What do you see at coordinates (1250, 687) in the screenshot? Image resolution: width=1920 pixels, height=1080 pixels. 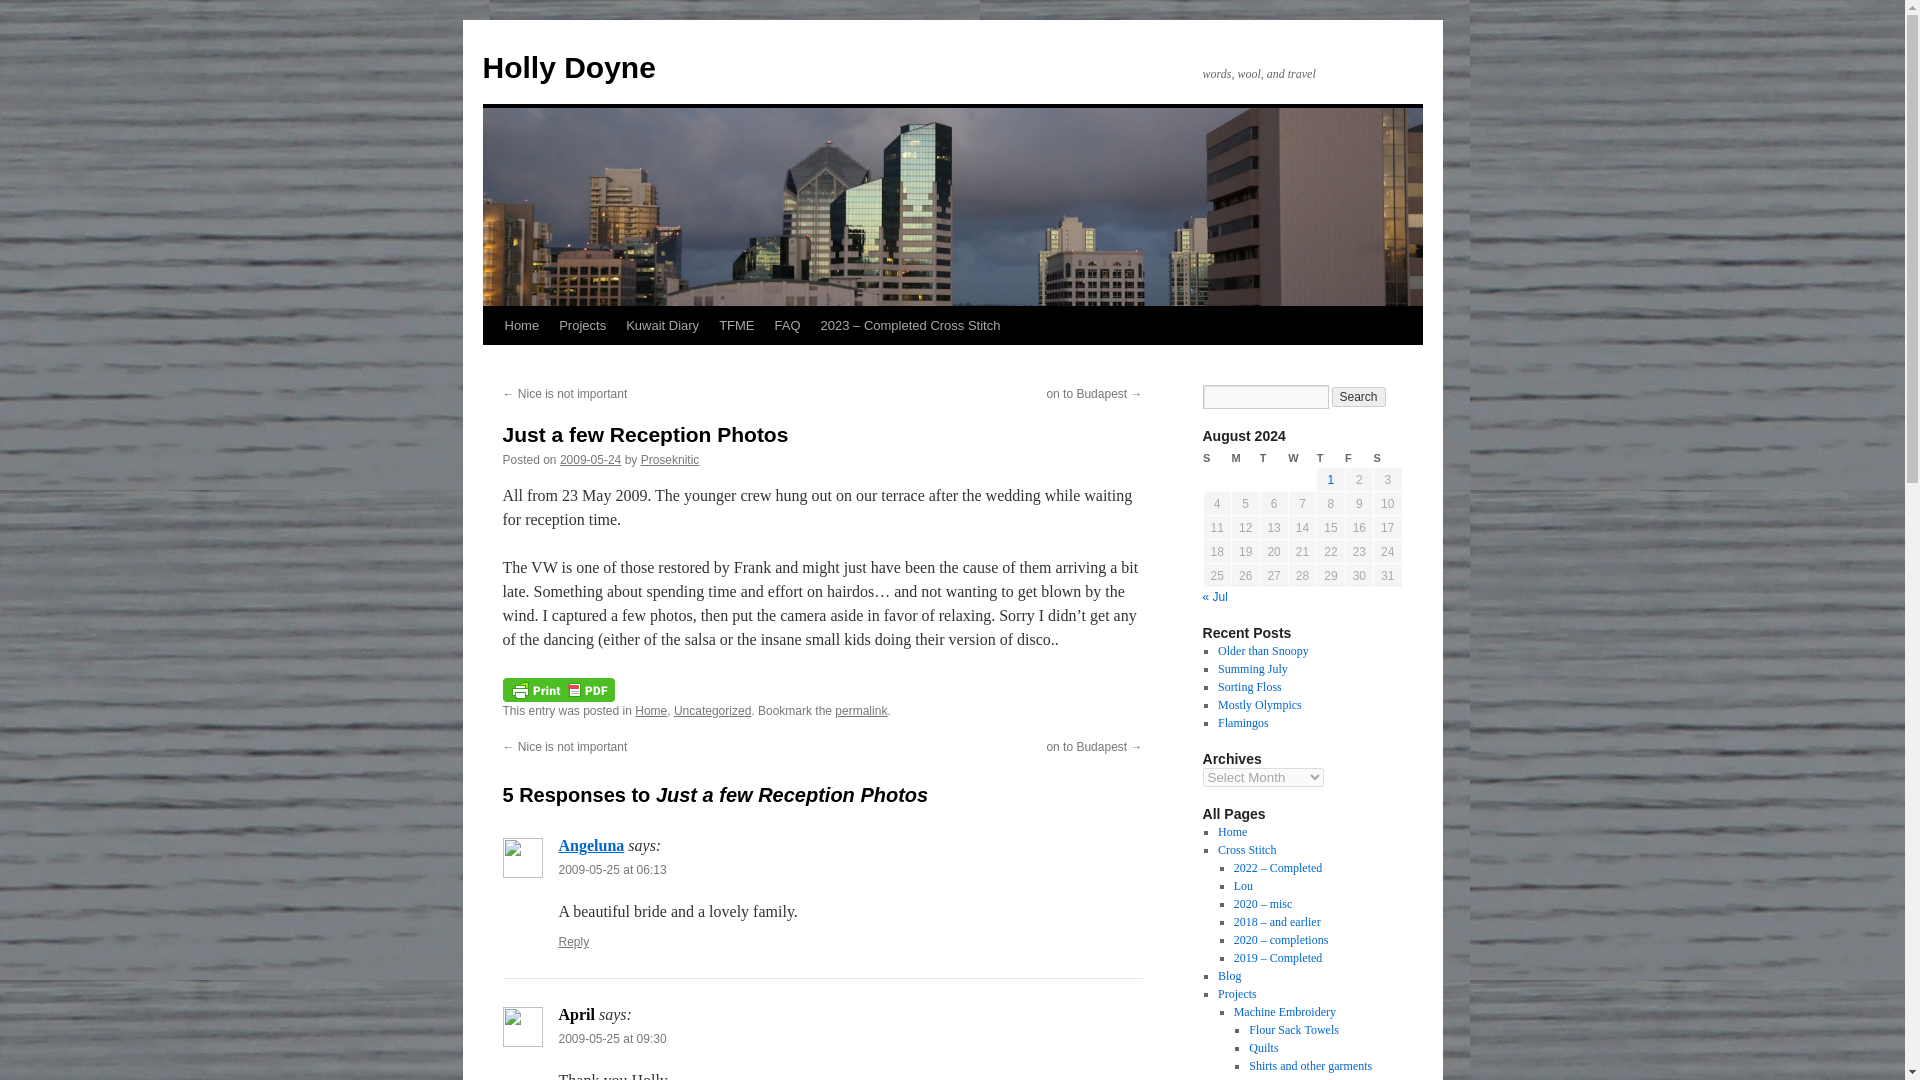 I see `Sorting Floss` at bounding box center [1250, 687].